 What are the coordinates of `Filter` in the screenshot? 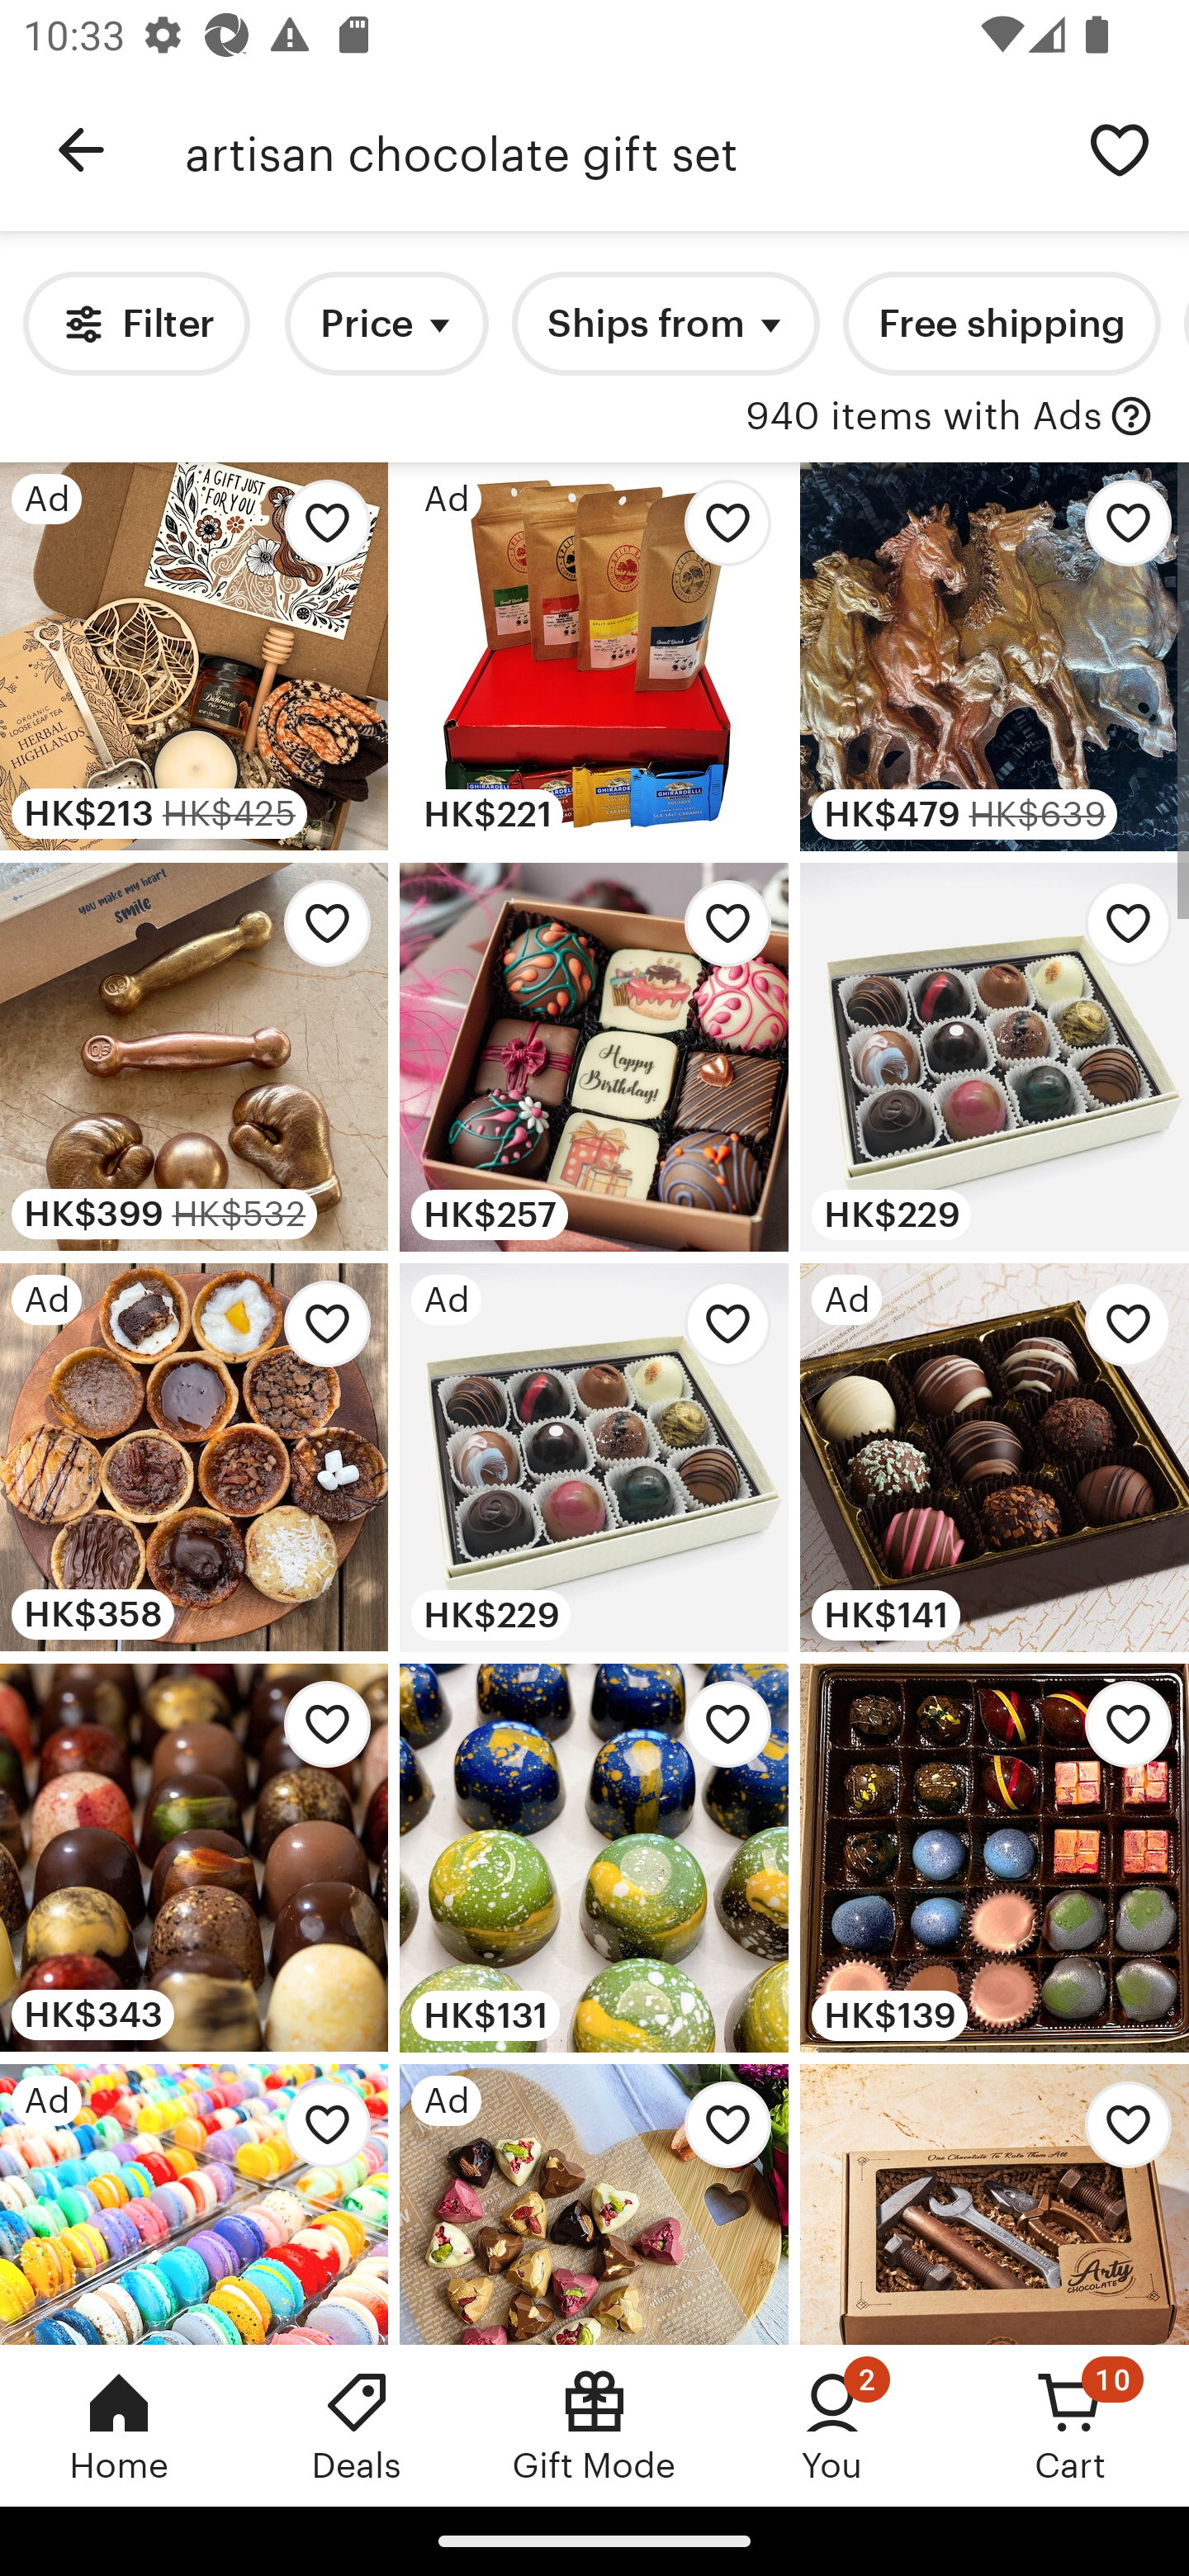 It's located at (135, 324).